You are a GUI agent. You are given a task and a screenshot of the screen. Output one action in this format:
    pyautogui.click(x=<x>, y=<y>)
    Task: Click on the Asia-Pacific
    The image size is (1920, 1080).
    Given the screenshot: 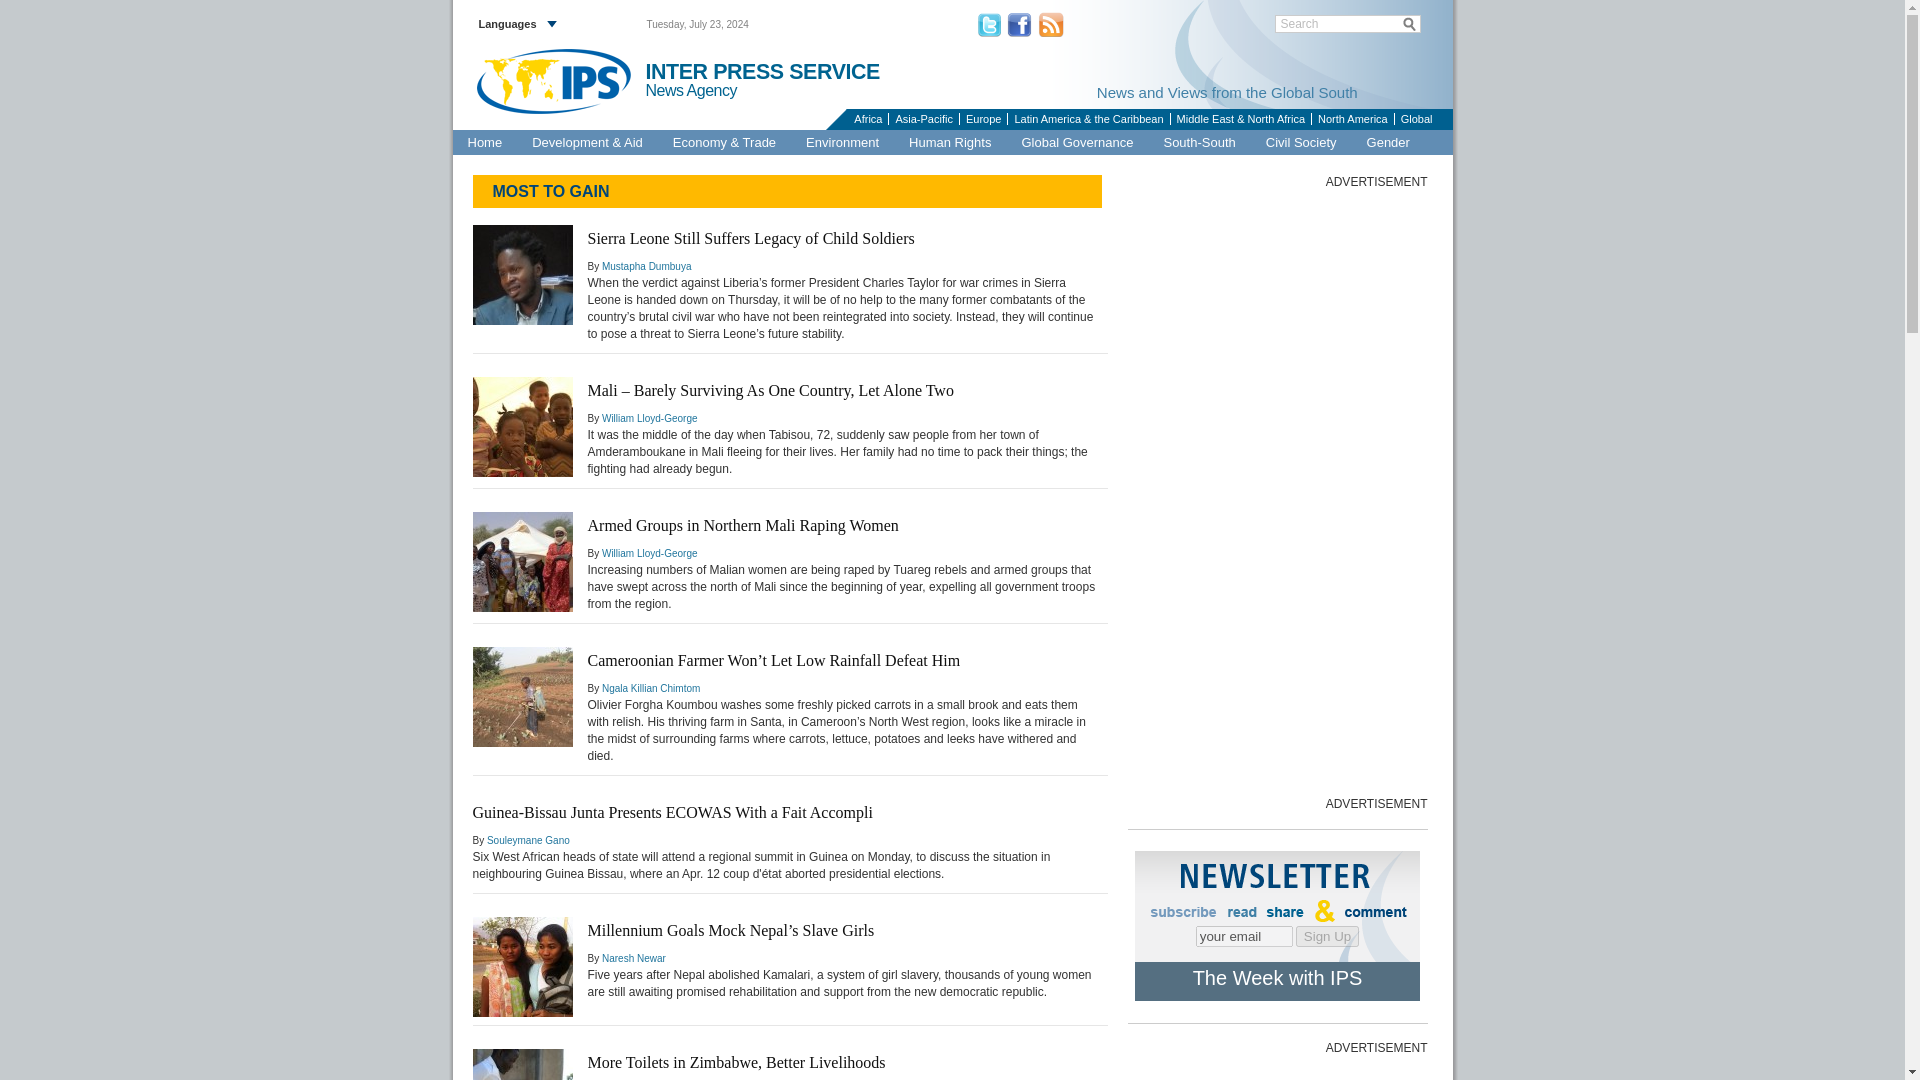 What is the action you would take?
    pyautogui.click(x=922, y=119)
    